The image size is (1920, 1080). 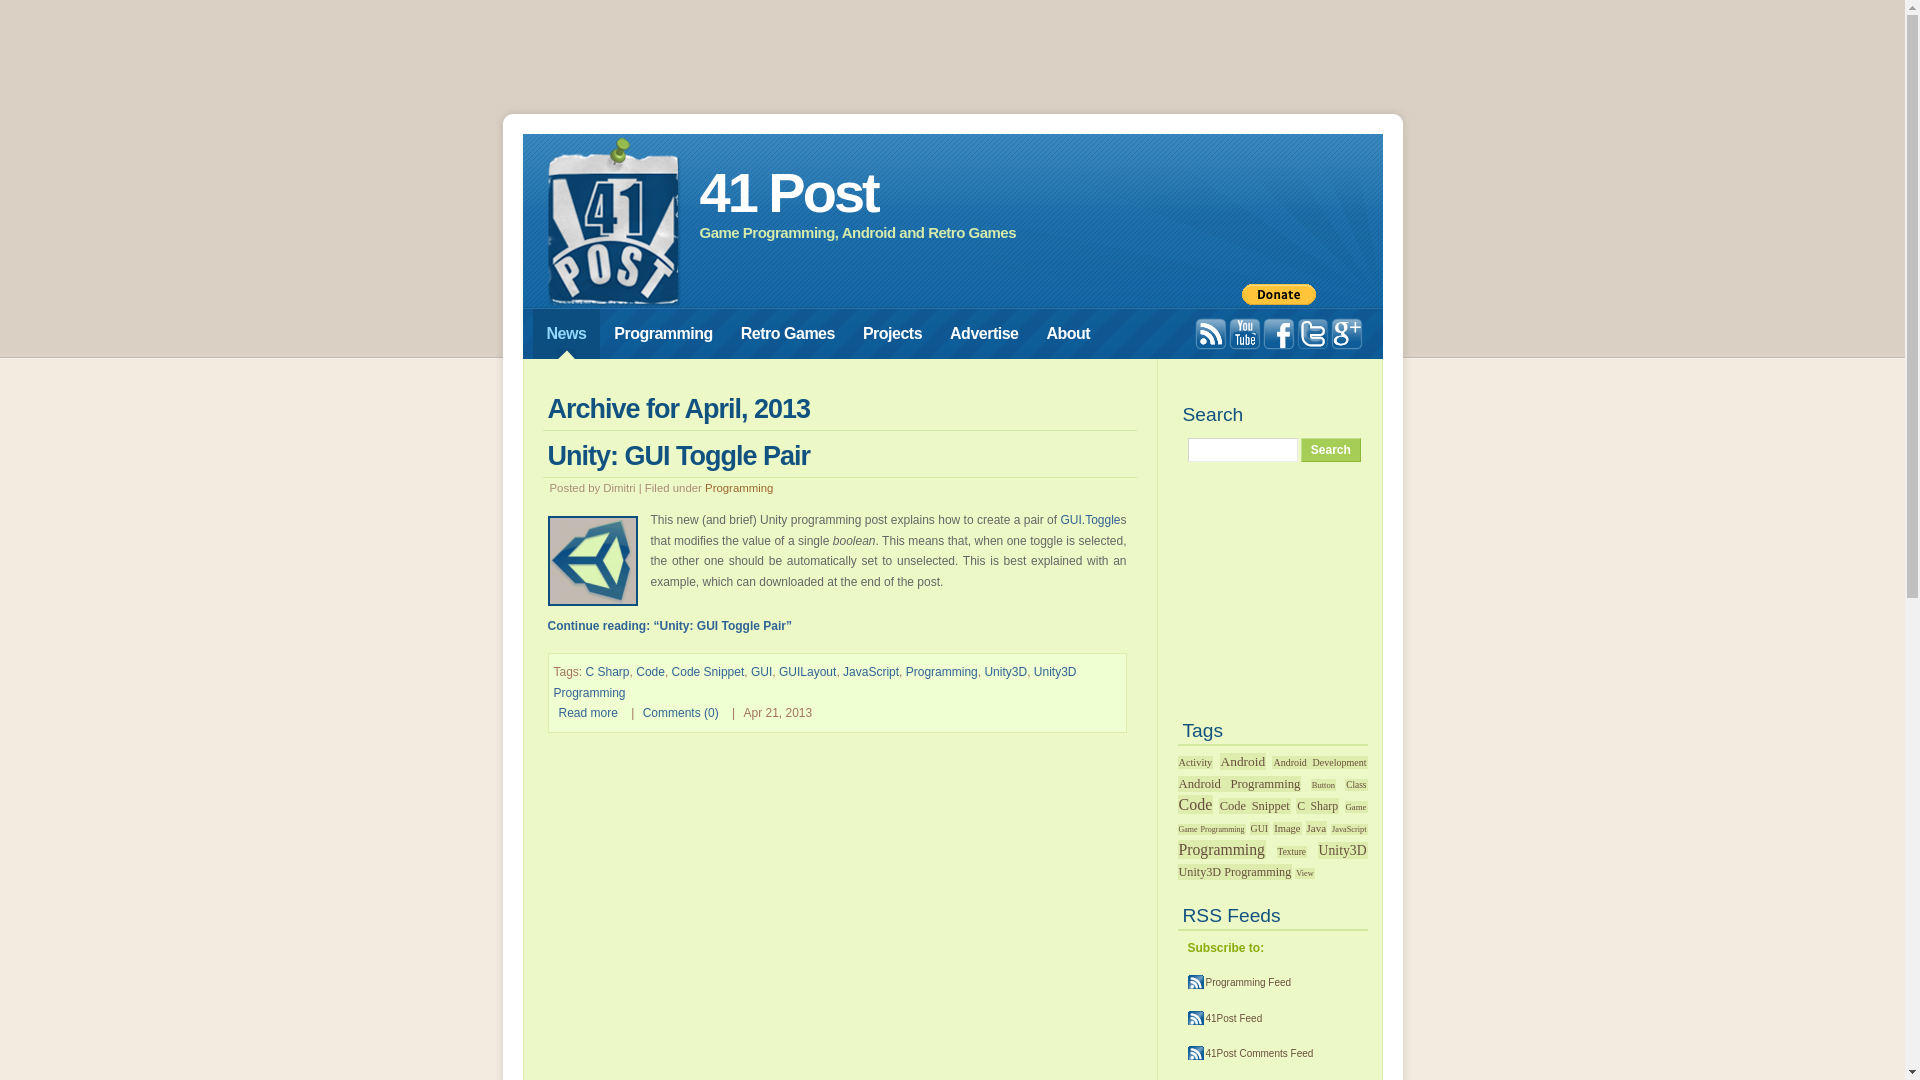 I want to click on JavaScript, so click(x=1349, y=830).